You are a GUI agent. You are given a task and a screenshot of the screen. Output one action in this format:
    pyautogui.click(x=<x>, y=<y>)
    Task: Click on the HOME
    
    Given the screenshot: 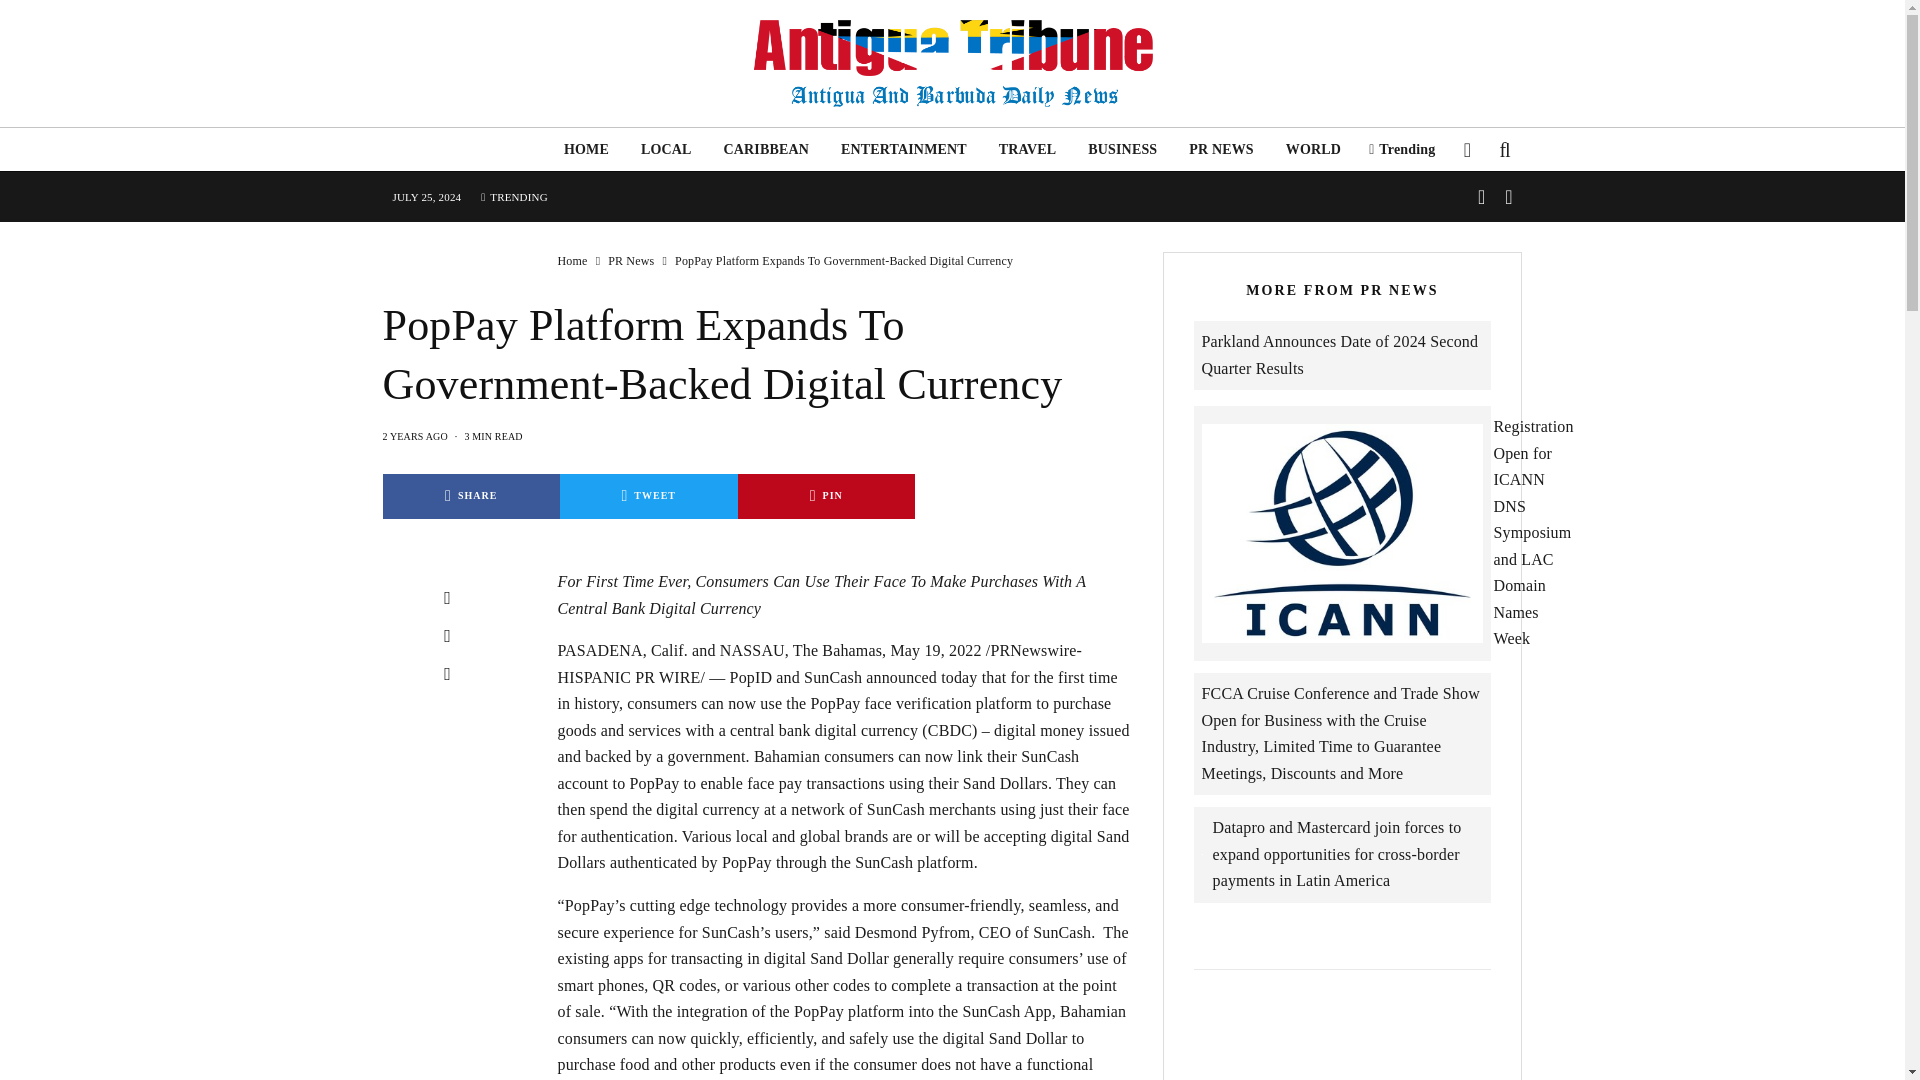 What is the action you would take?
    pyautogui.click(x=586, y=149)
    